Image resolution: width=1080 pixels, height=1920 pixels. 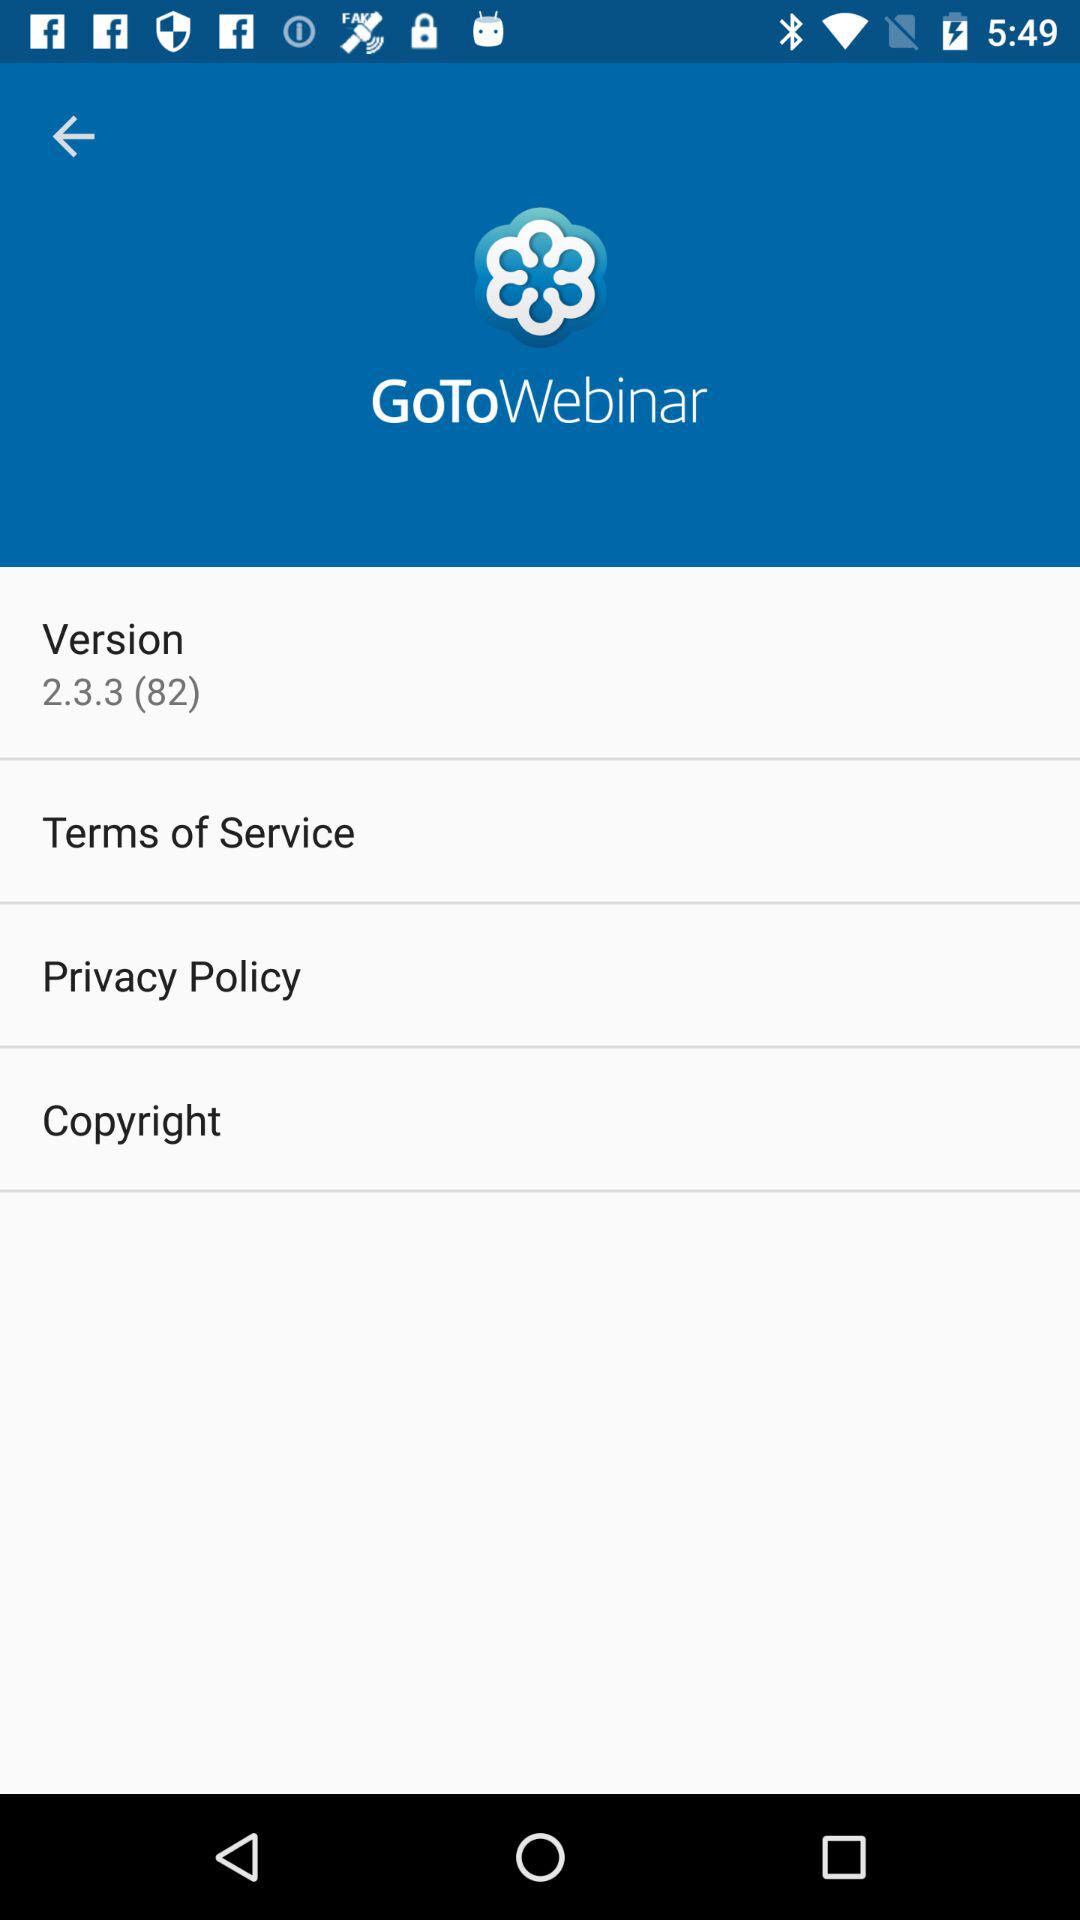 What do you see at coordinates (121, 690) in the screenshot?
I see `click the item below version` at bounding box center [121, 690].